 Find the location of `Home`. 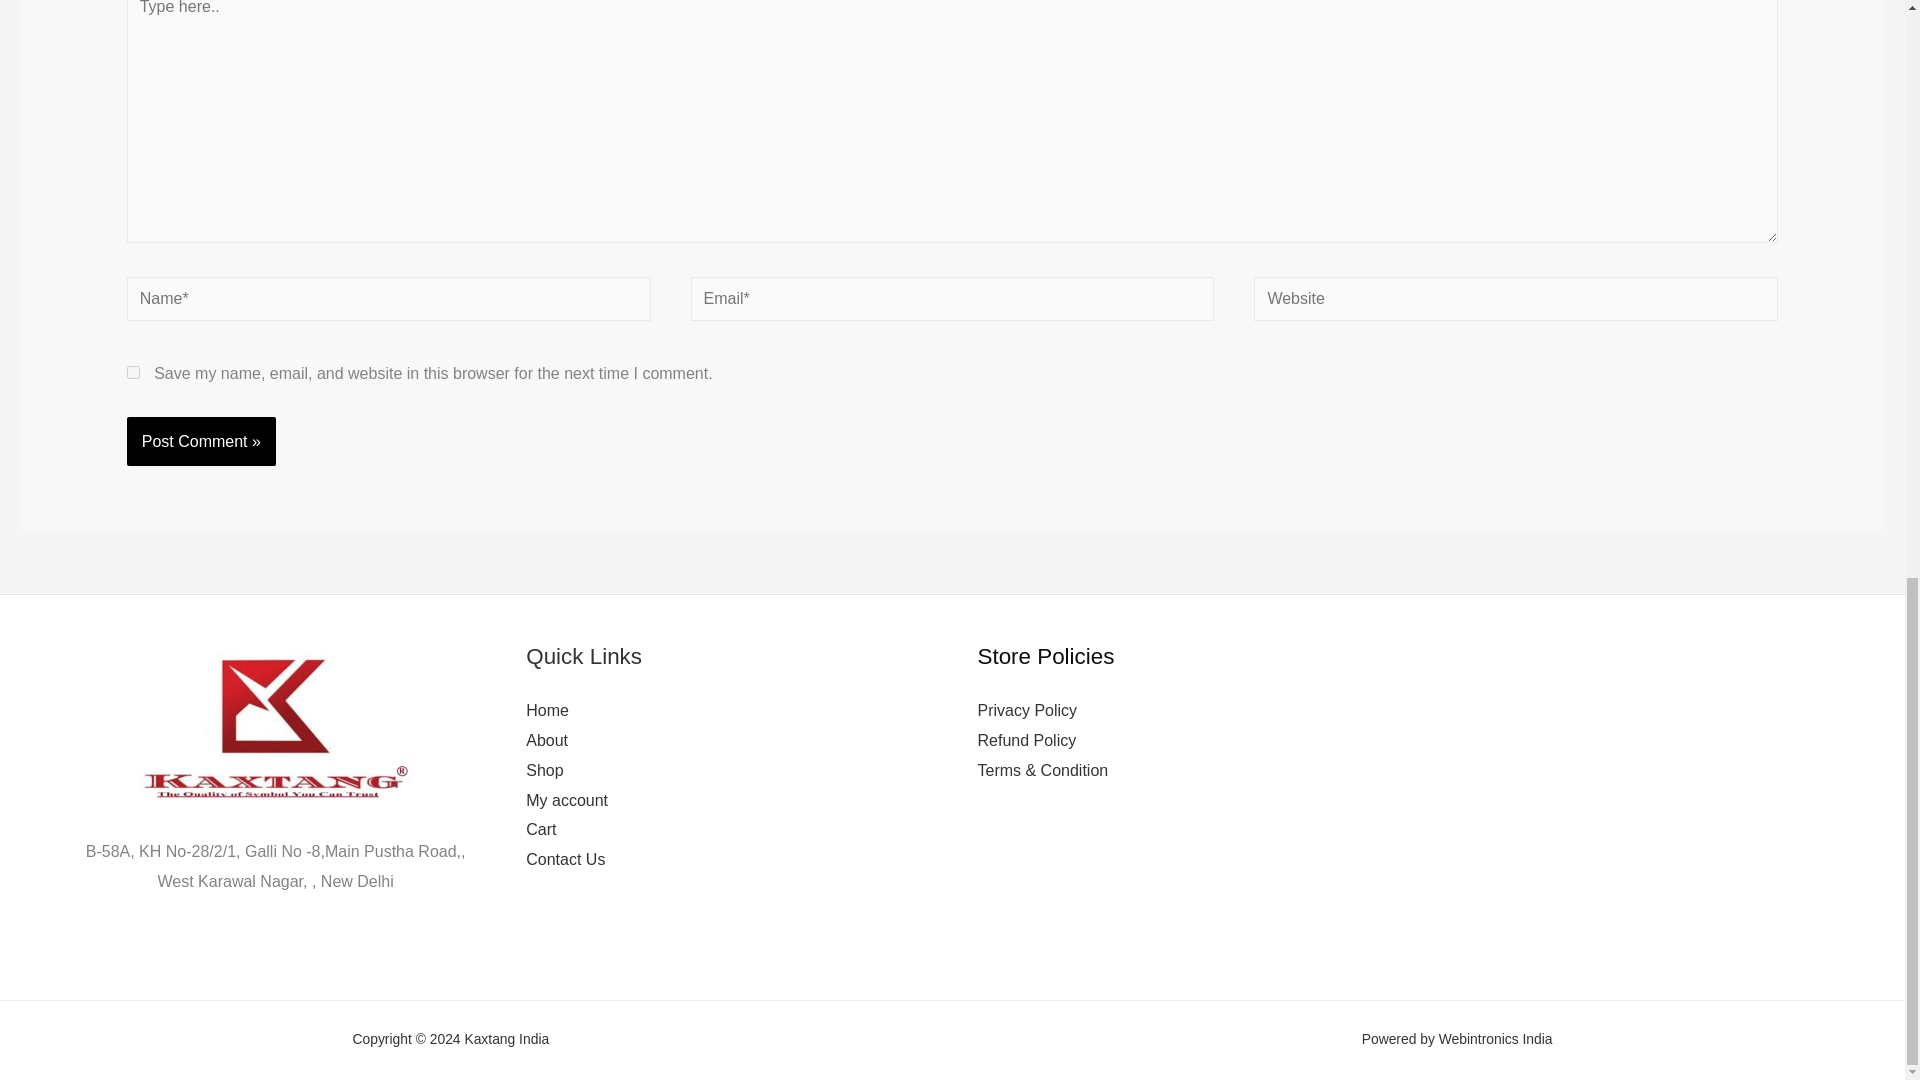

Home is located at coordinates (547, 710).